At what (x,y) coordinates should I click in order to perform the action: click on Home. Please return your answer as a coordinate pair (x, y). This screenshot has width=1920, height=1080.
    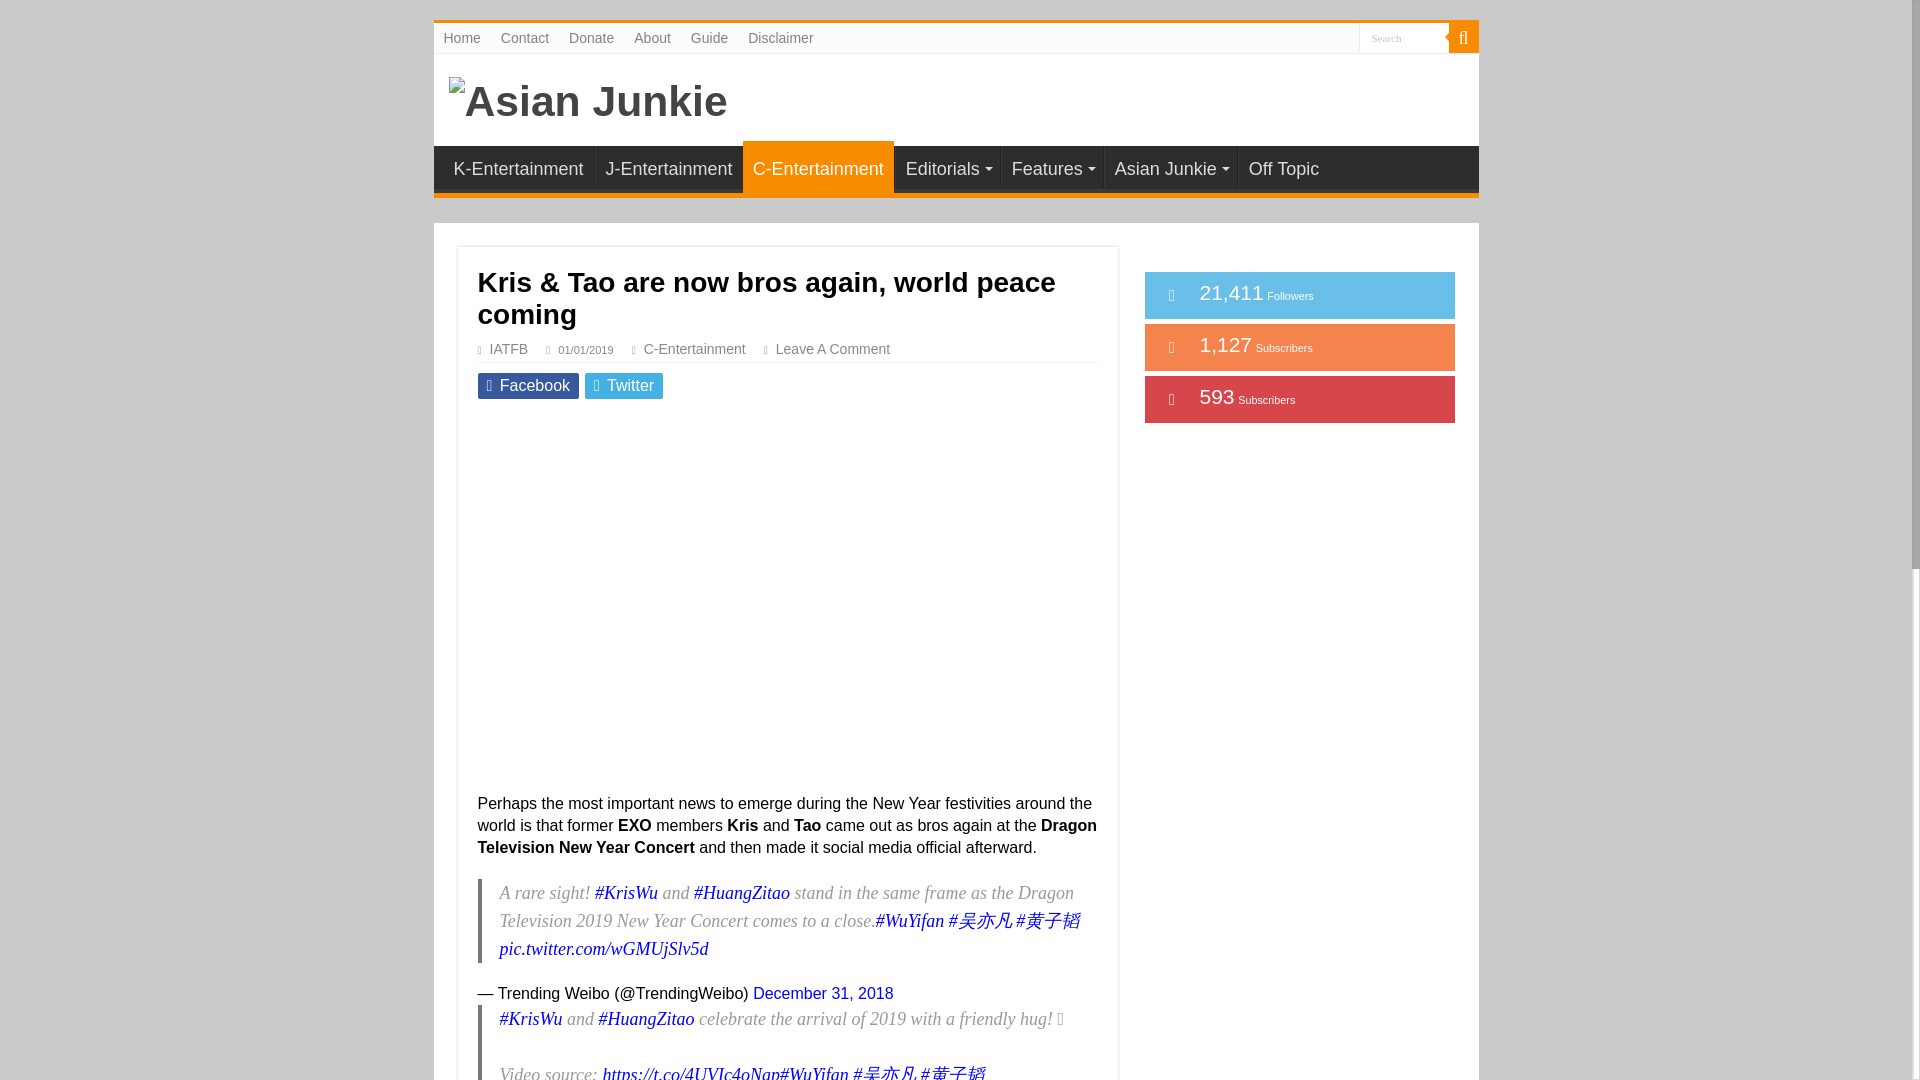
    Looking at the image, I should click on (462, 37).